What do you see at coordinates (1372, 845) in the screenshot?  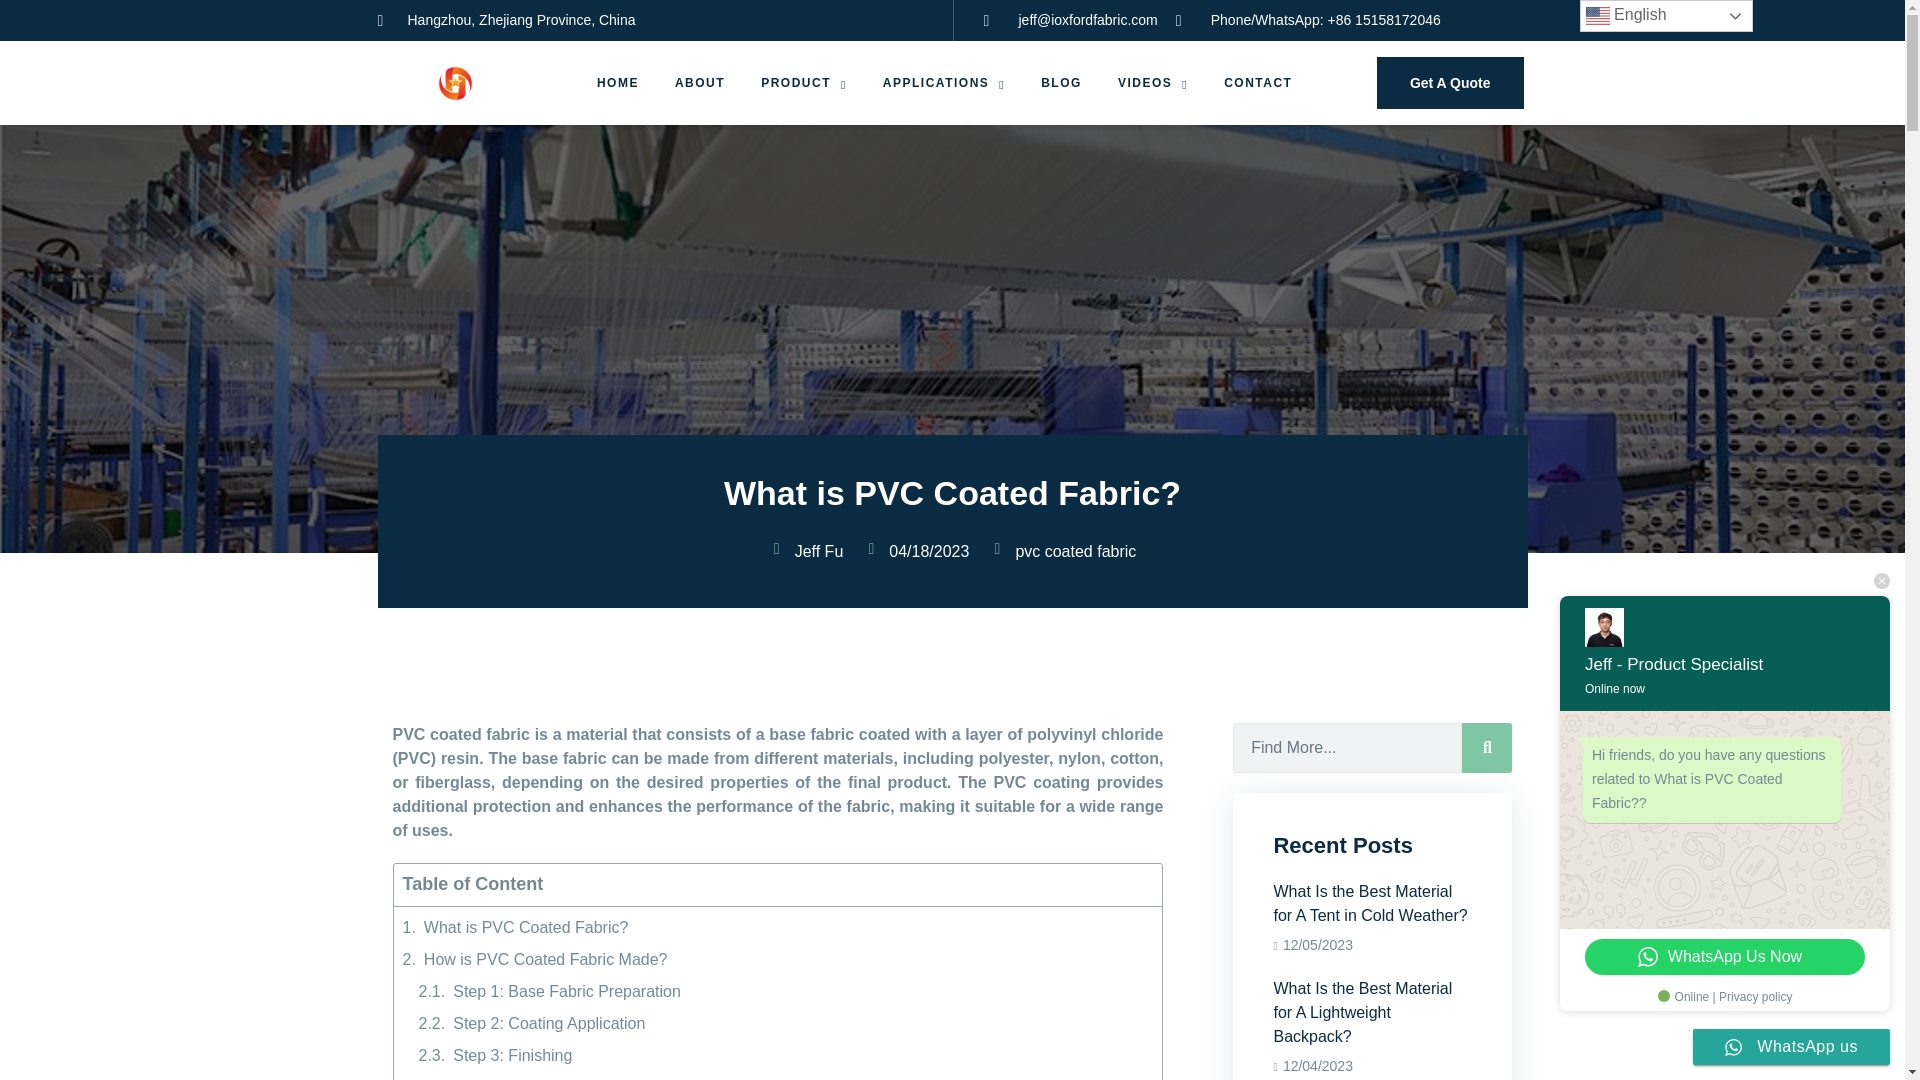 I see `Get A Quote` at bounding box center [1372, 845].